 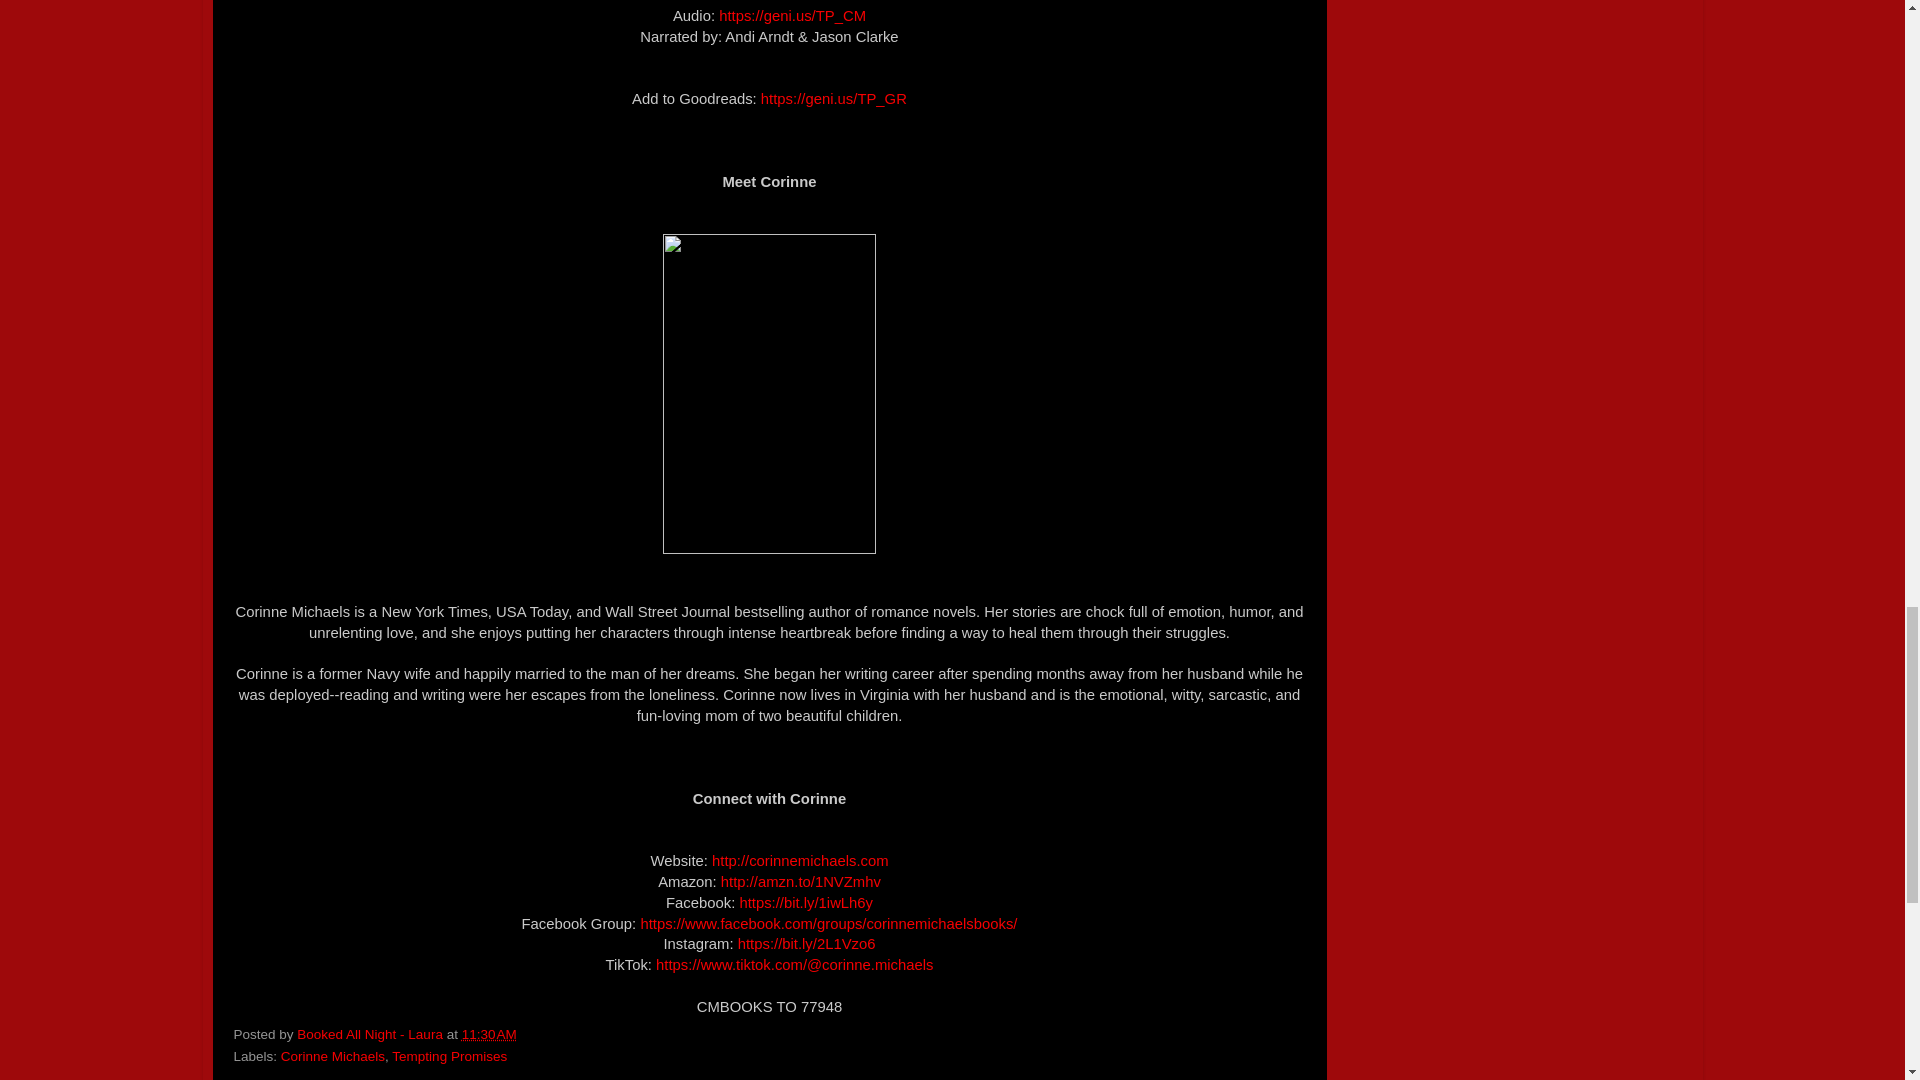 What do you see at coordinates (448, 1056) in the screenshot?
I see `Tempting Promises` at bounding box center [448, 1056].